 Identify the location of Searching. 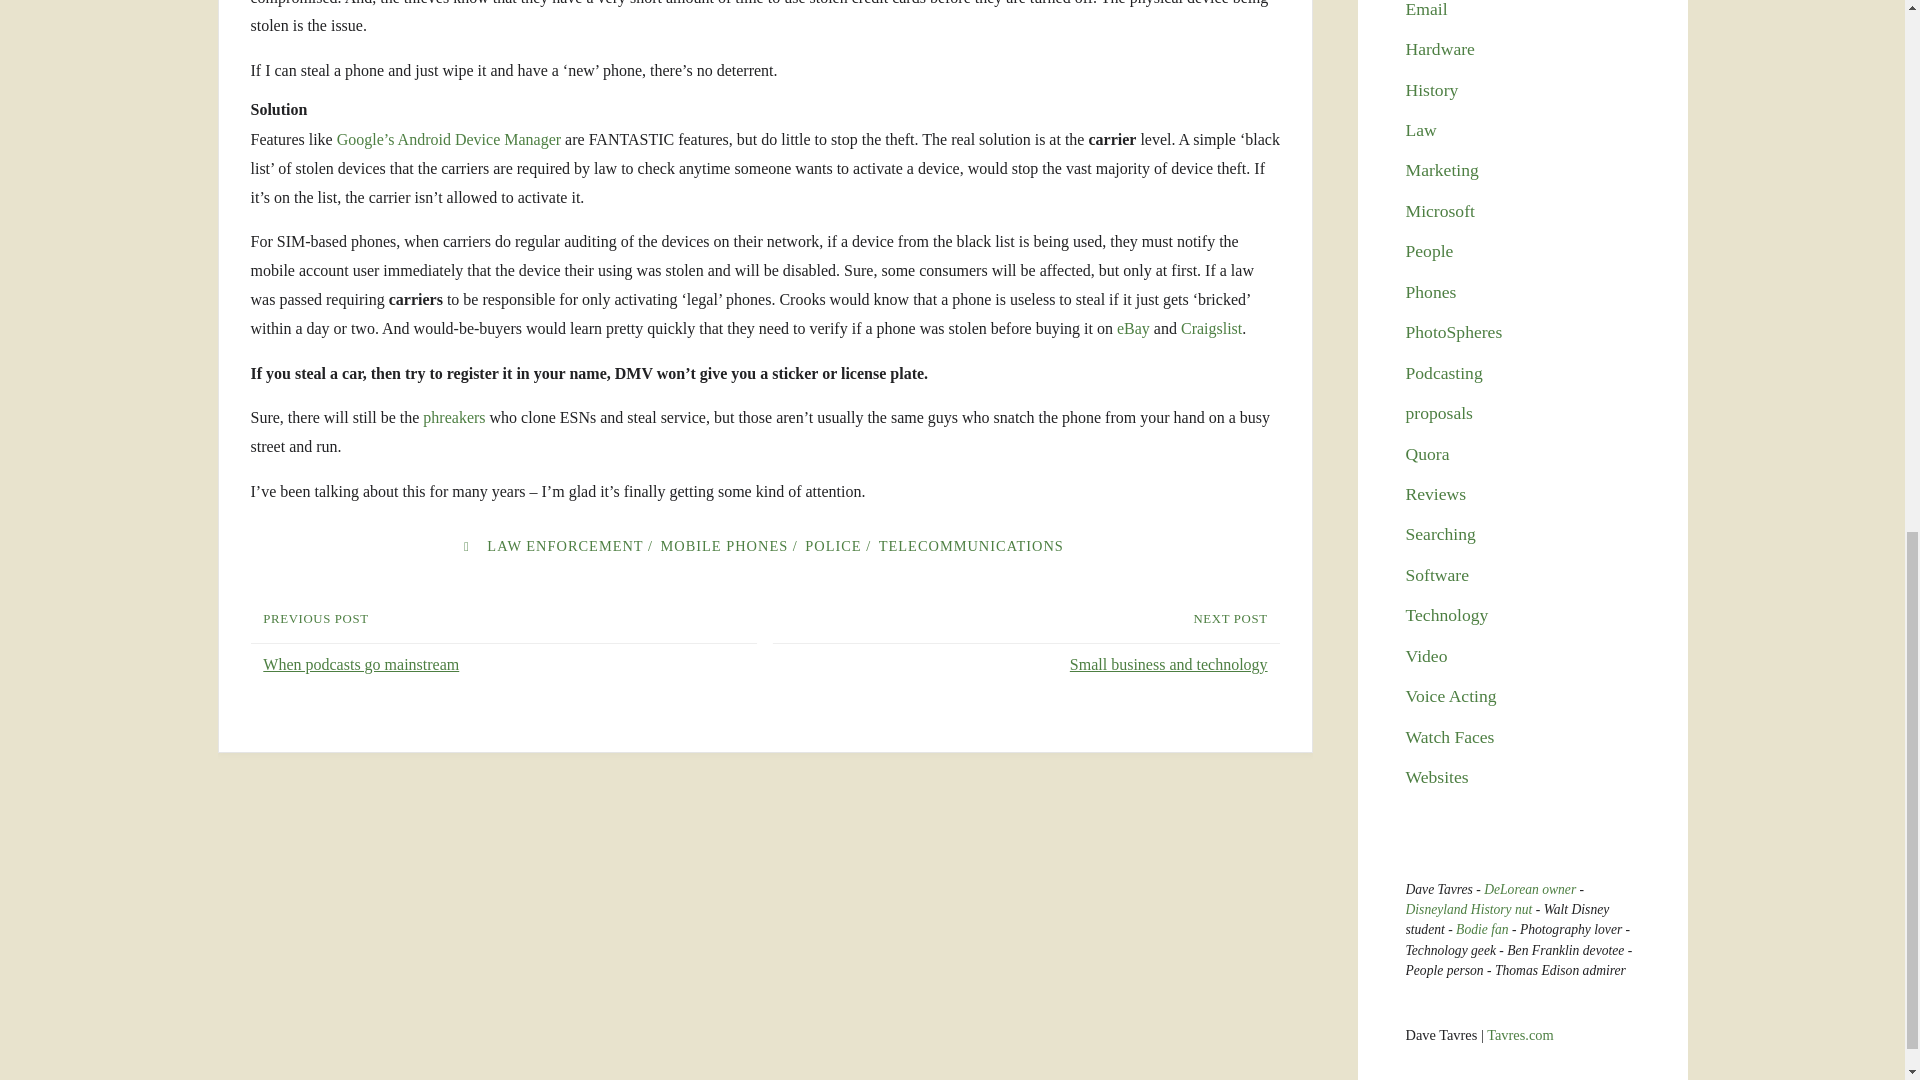
(1440, 534).